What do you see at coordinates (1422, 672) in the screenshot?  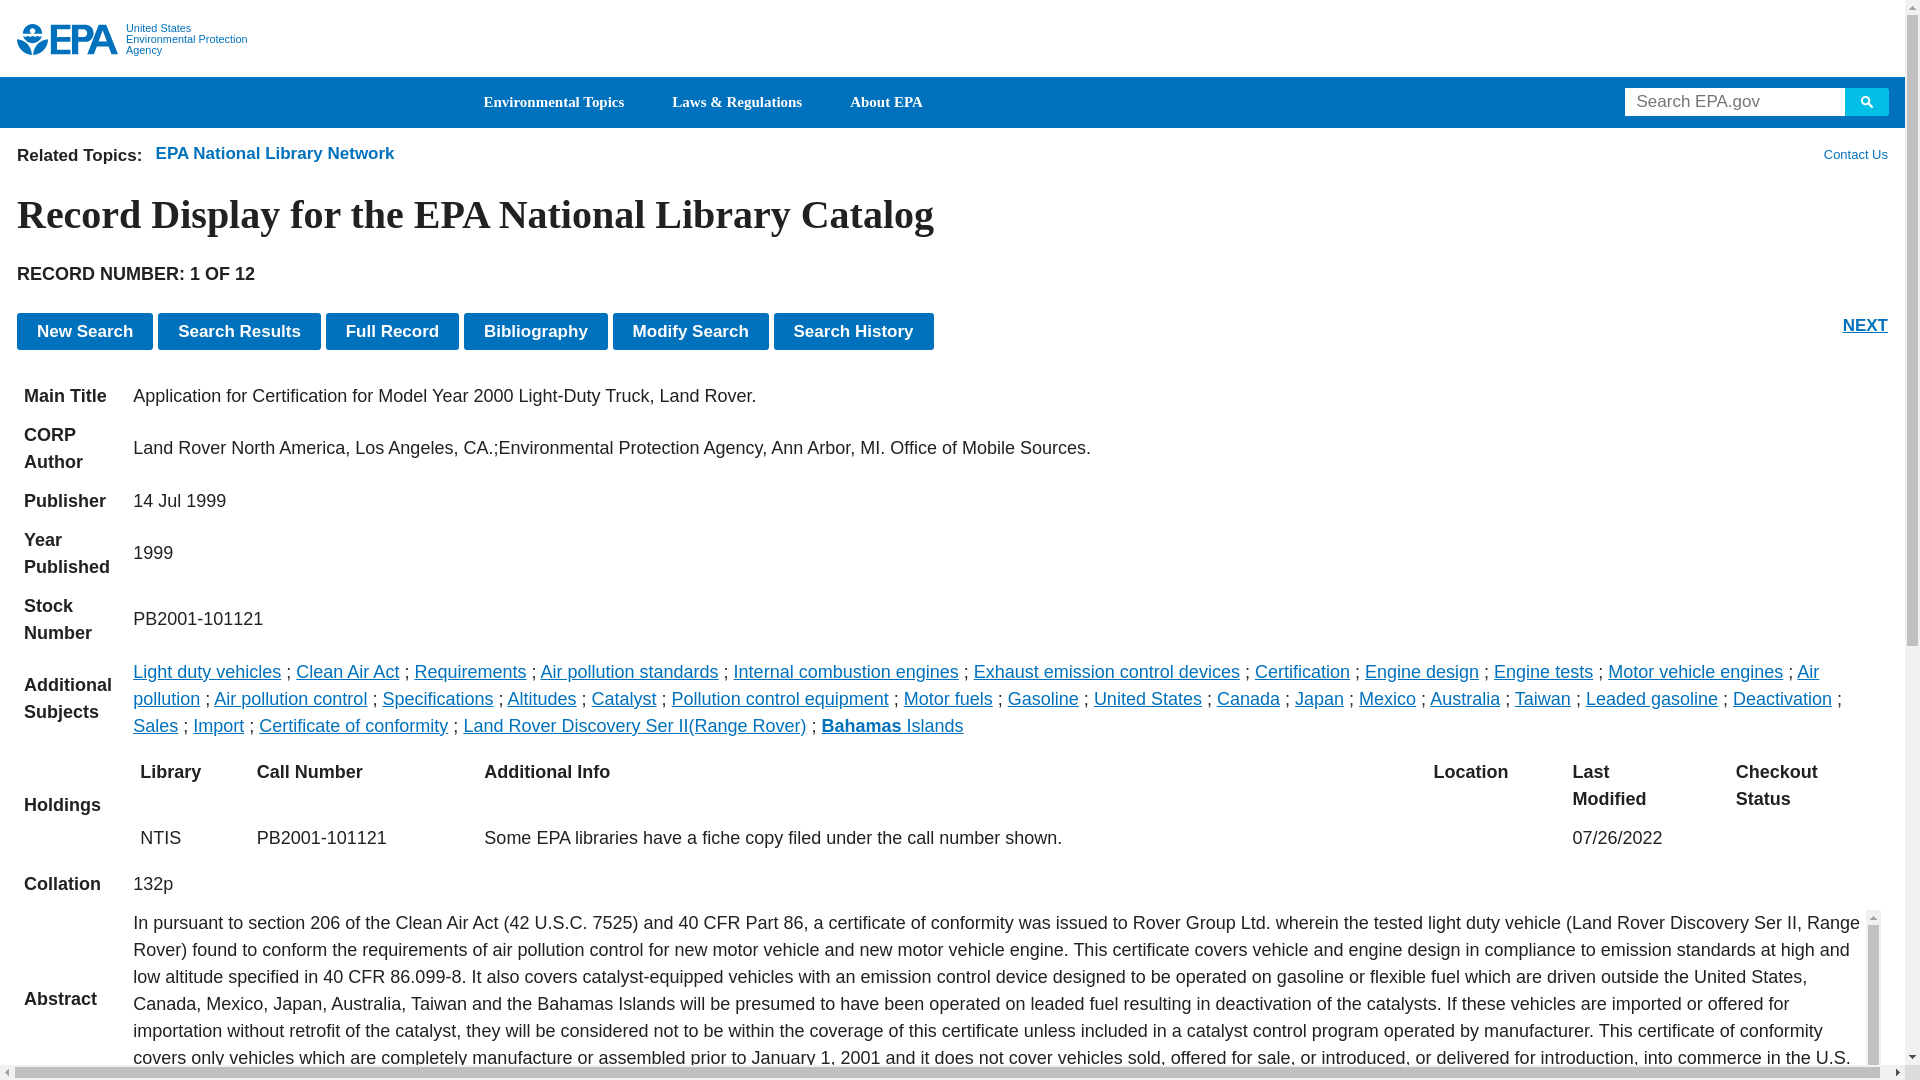 I see `Engine design` at bounding box center [1422, 672].